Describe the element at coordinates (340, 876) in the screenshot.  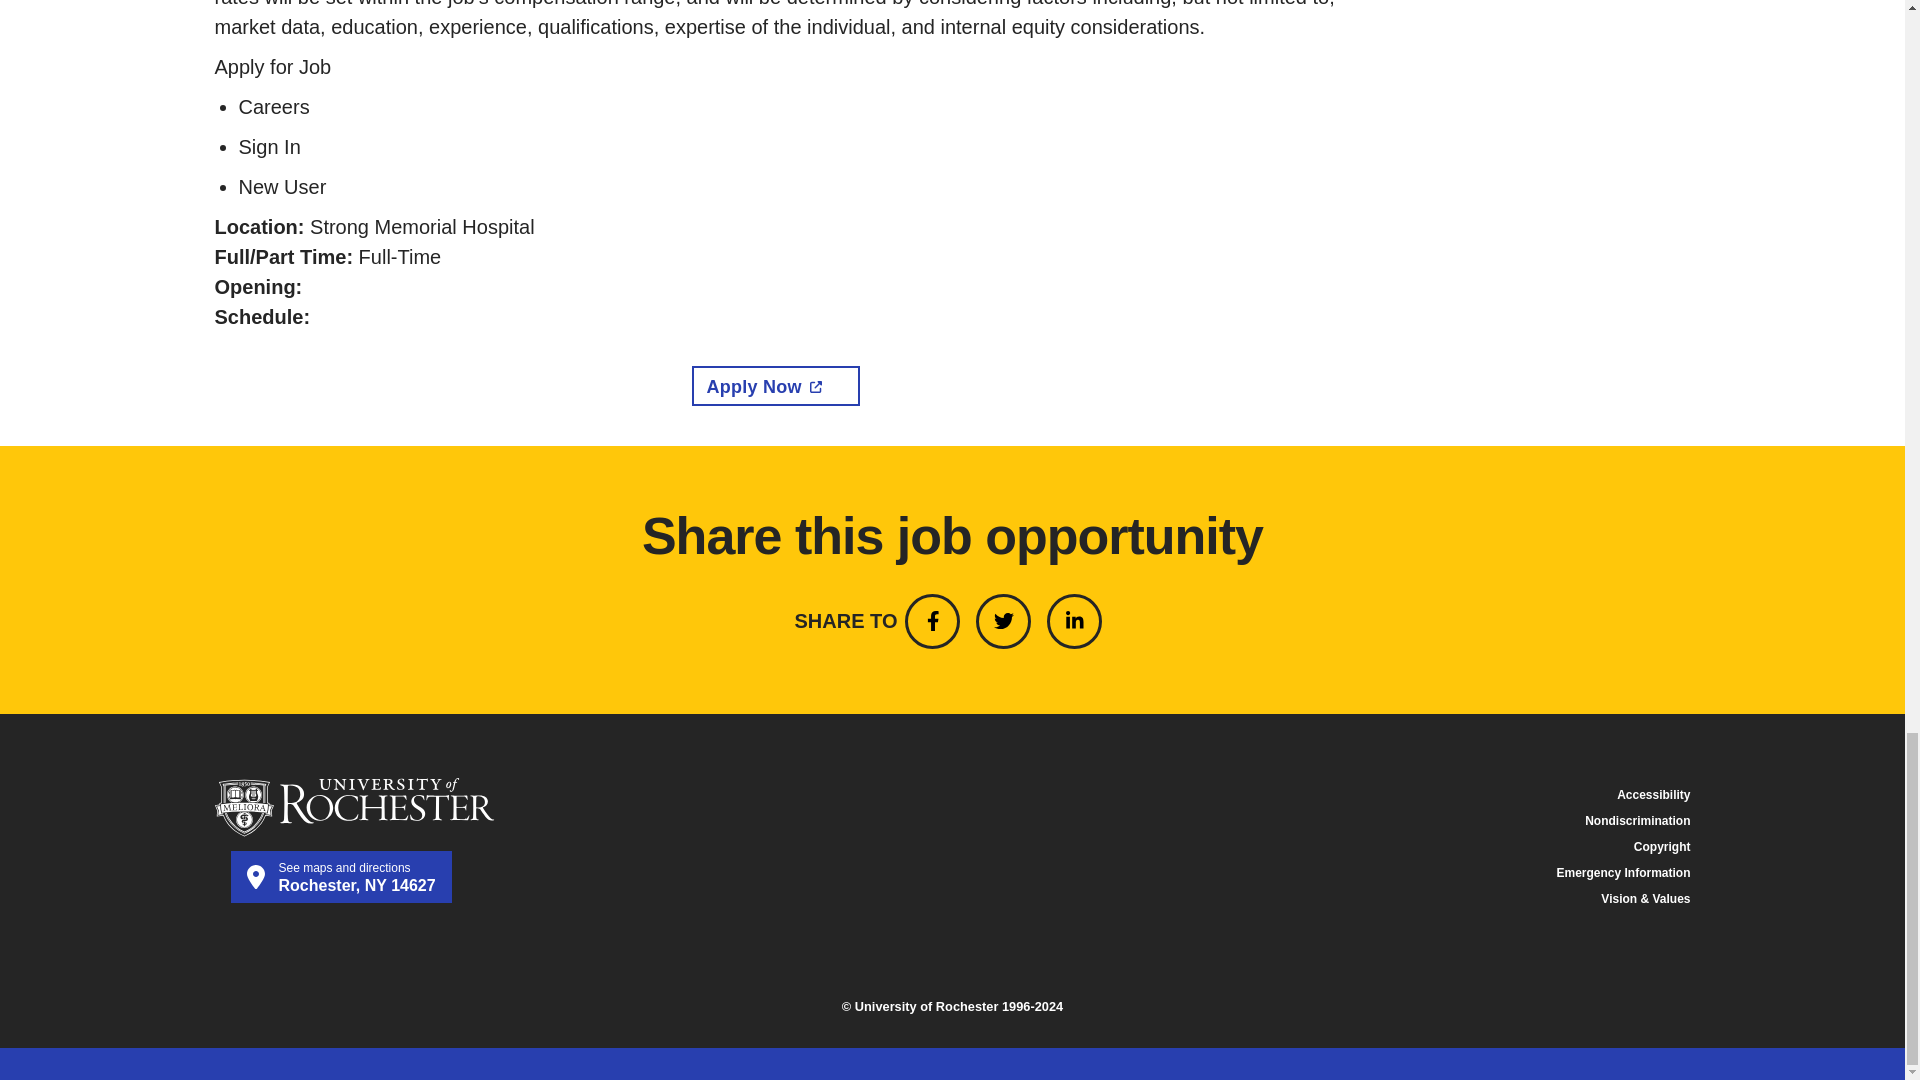
I see `Copyright` at that location.